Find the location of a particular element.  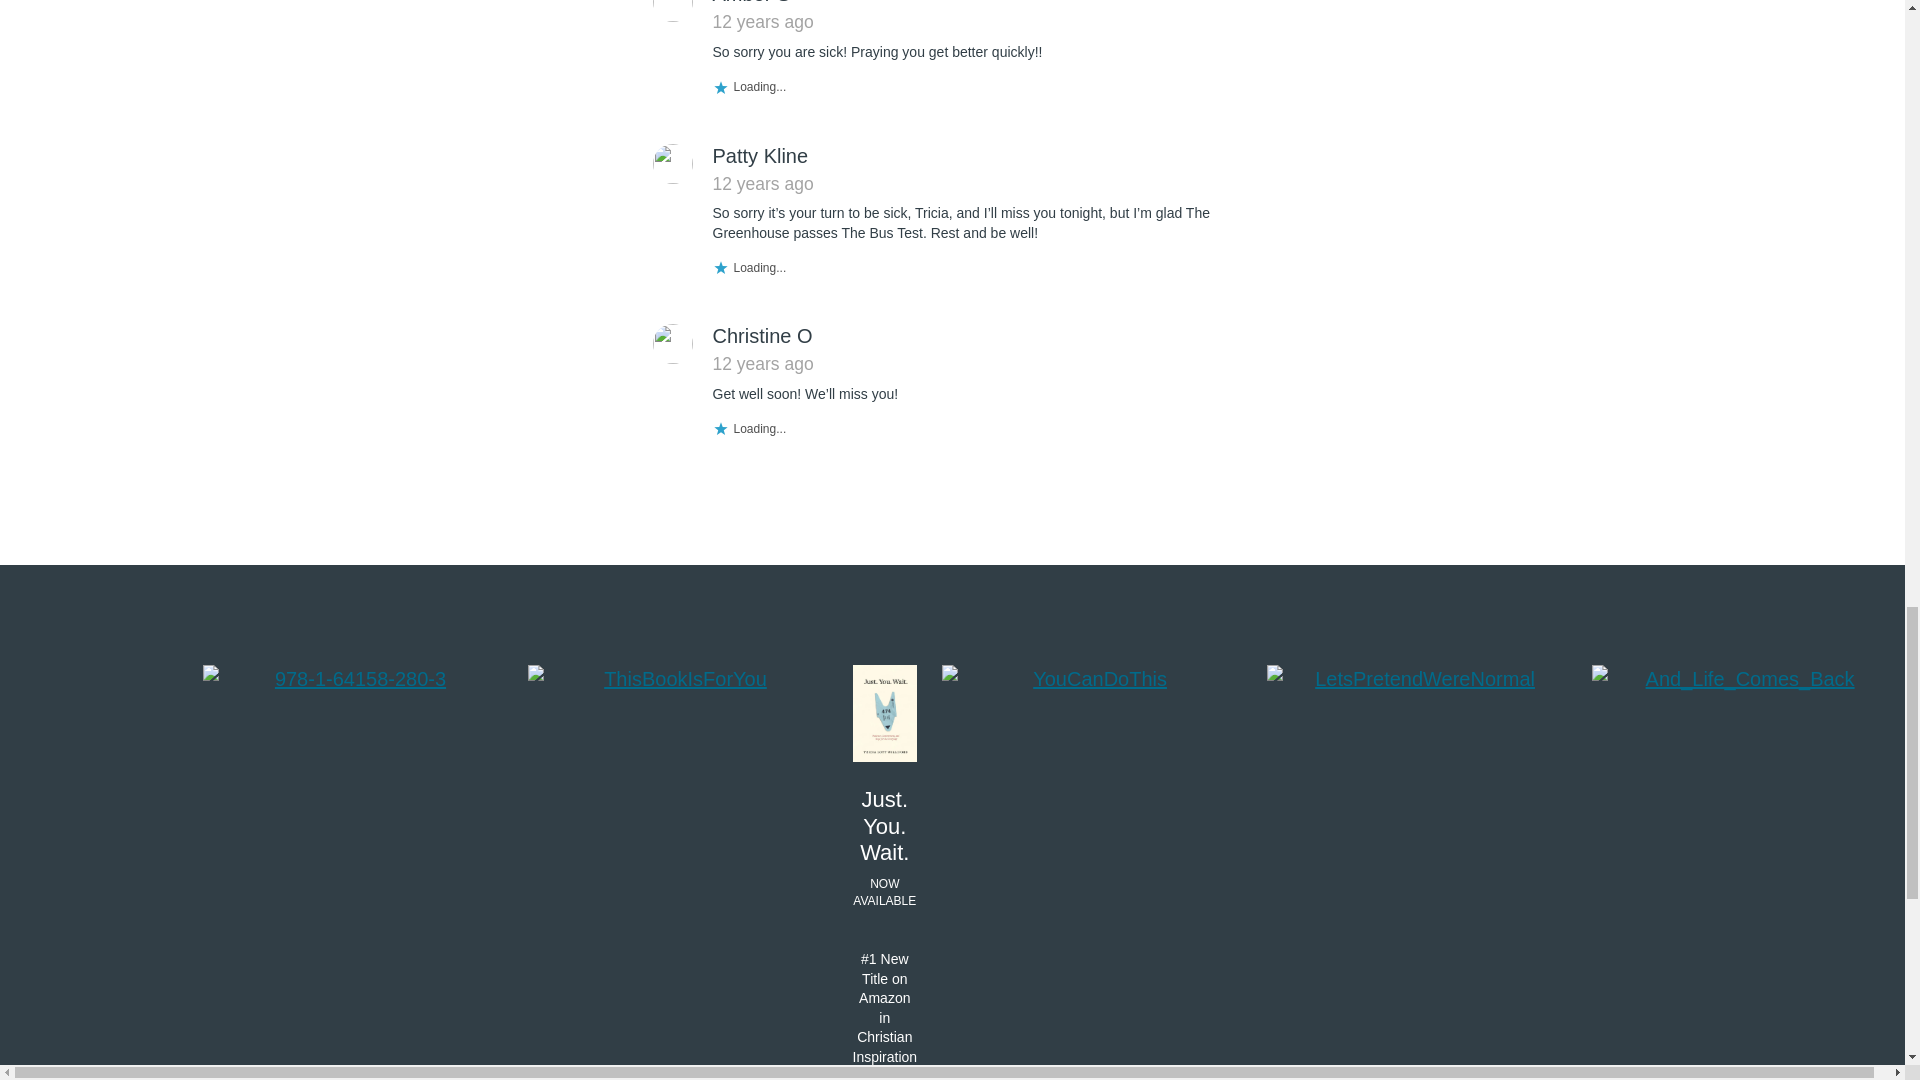

November 9, 2012 is located at coordinates (762, 22).